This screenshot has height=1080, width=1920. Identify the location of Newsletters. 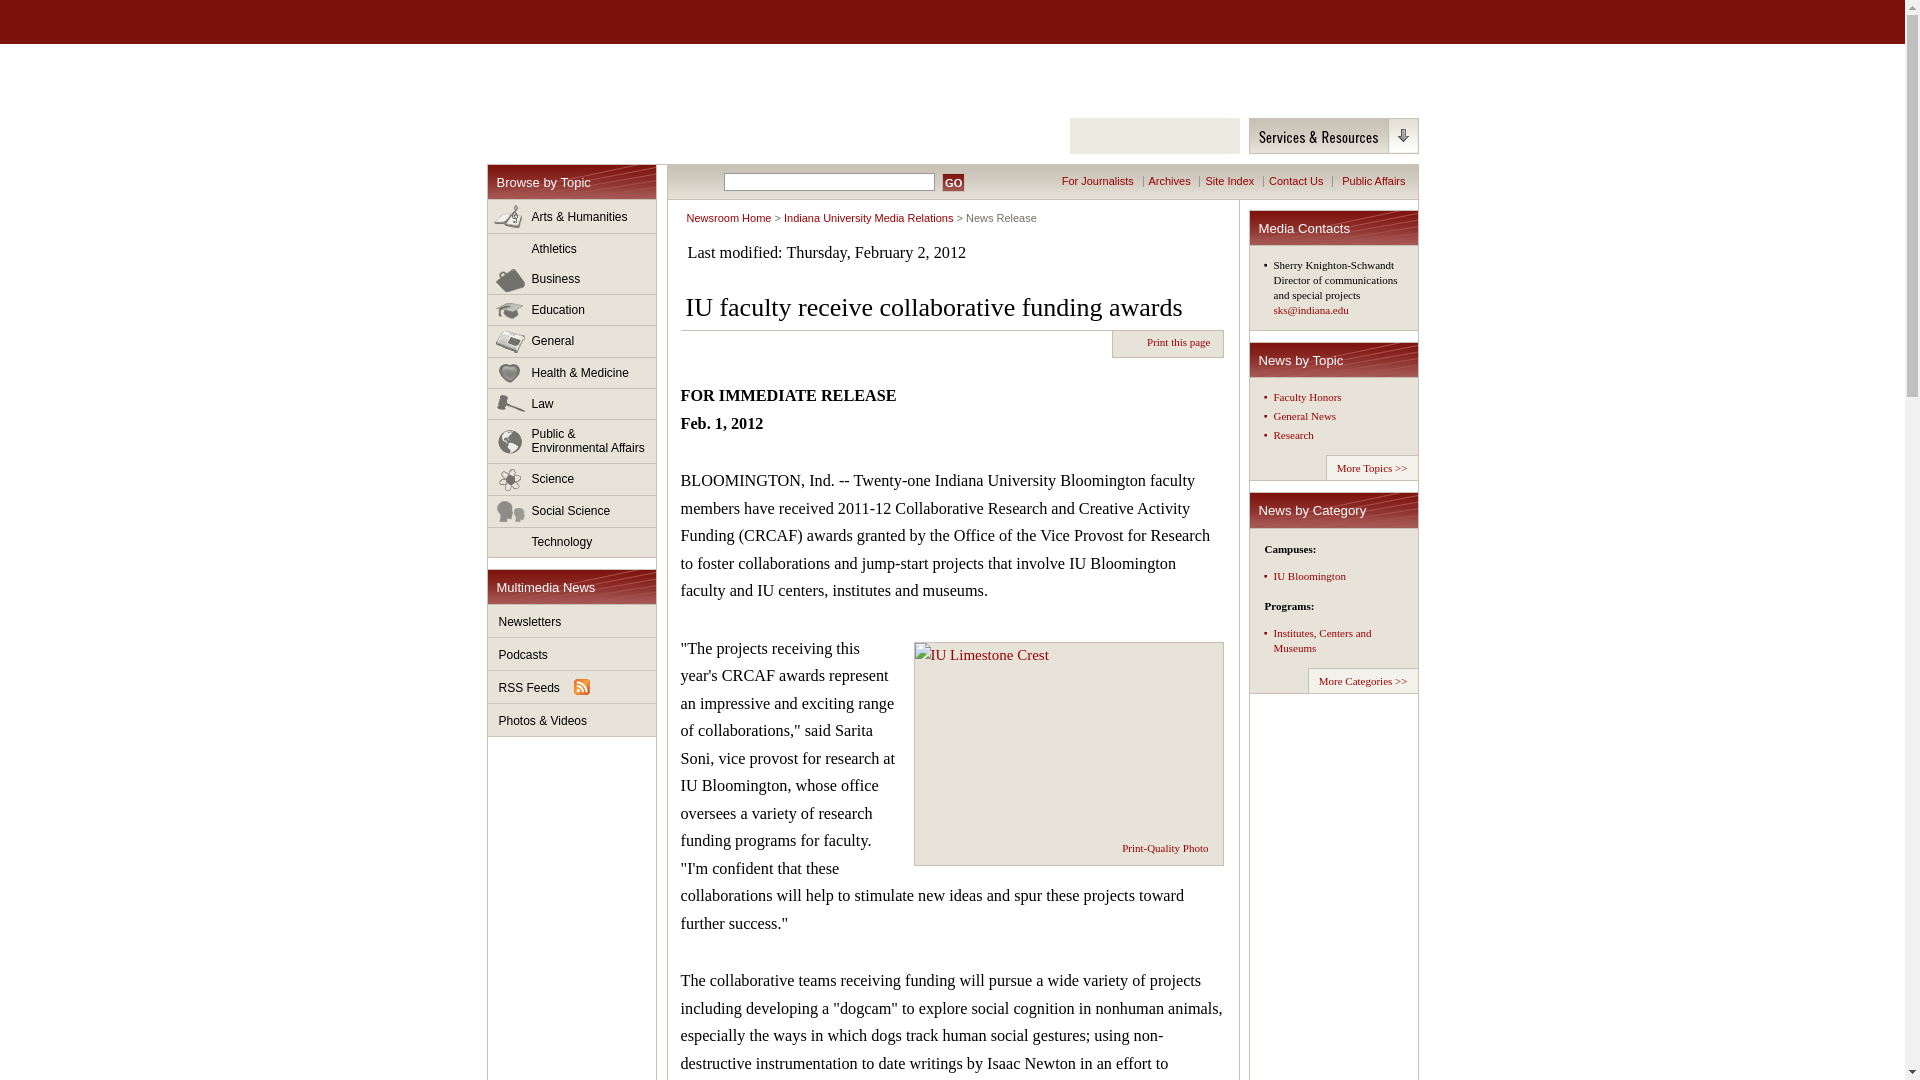
(572, 621).